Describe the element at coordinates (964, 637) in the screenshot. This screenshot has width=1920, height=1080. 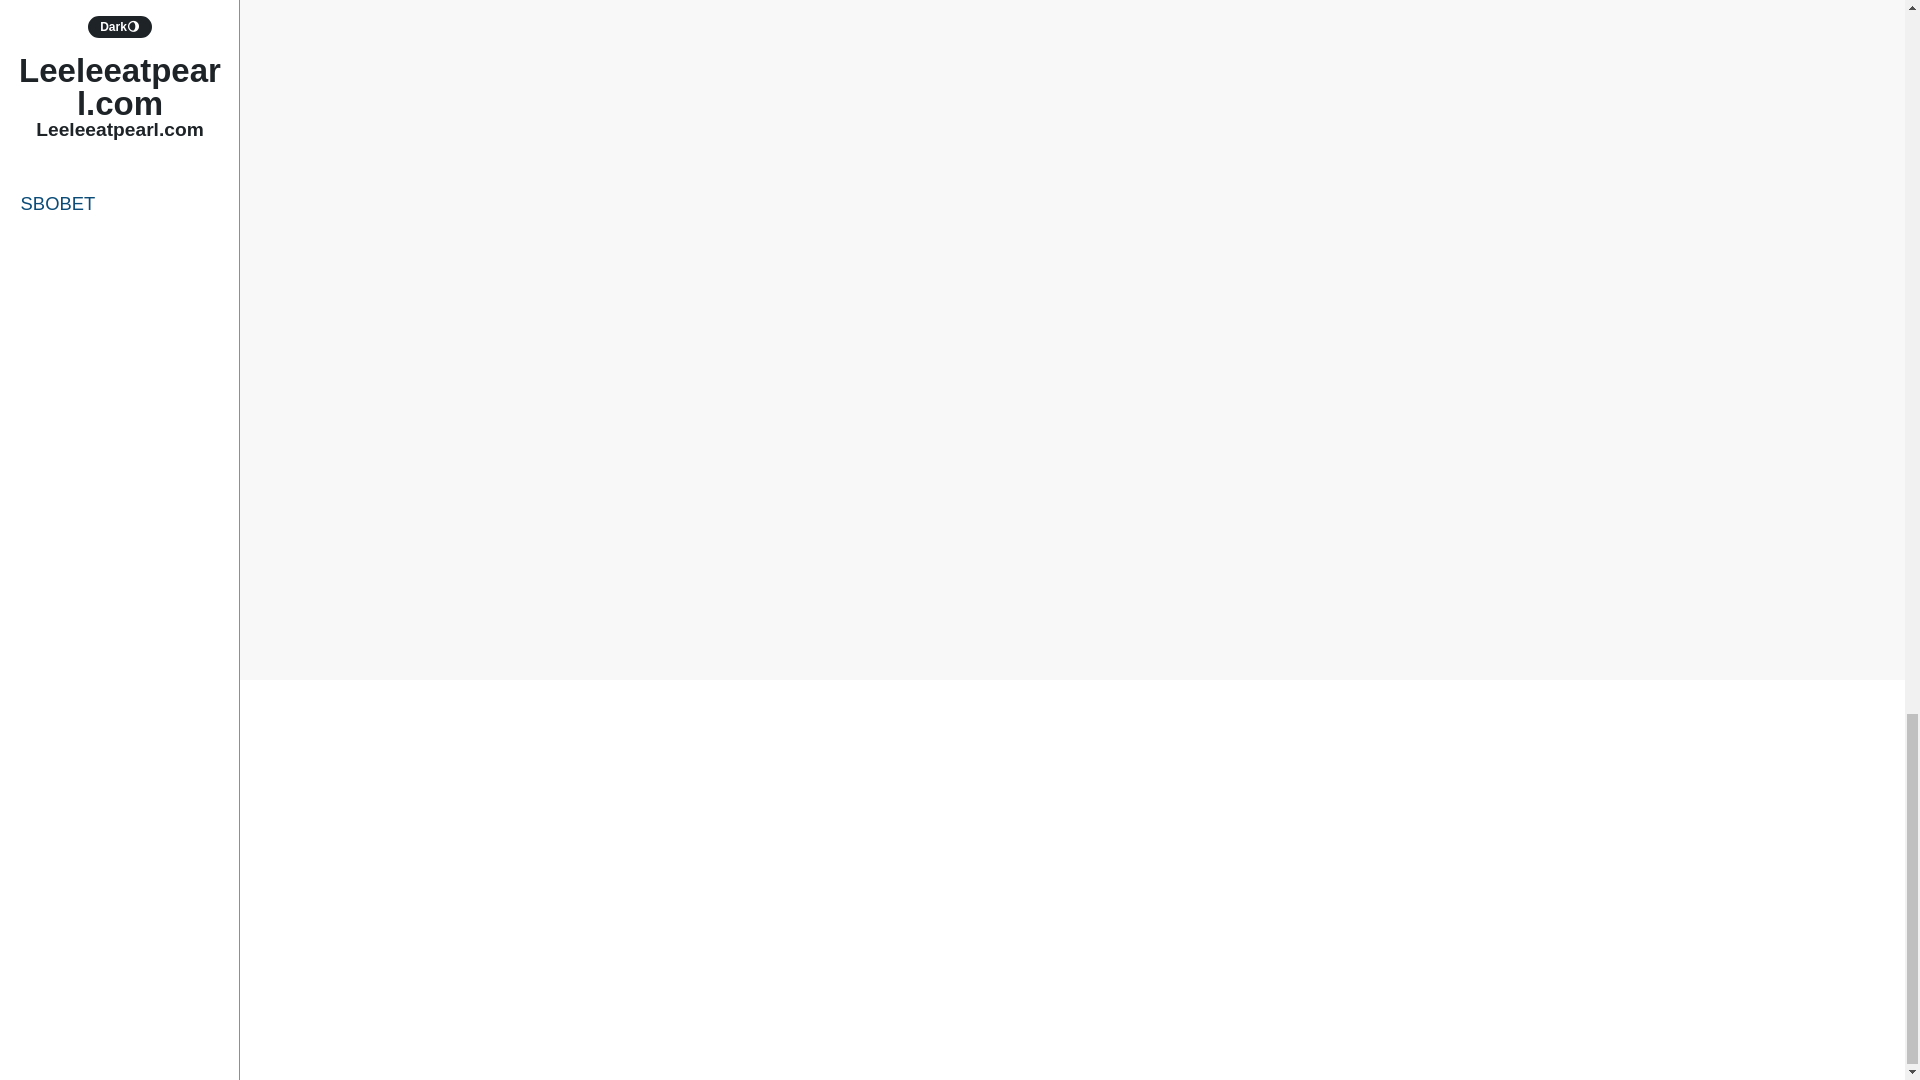
I see `pengeluaran togel sidney` at that location.